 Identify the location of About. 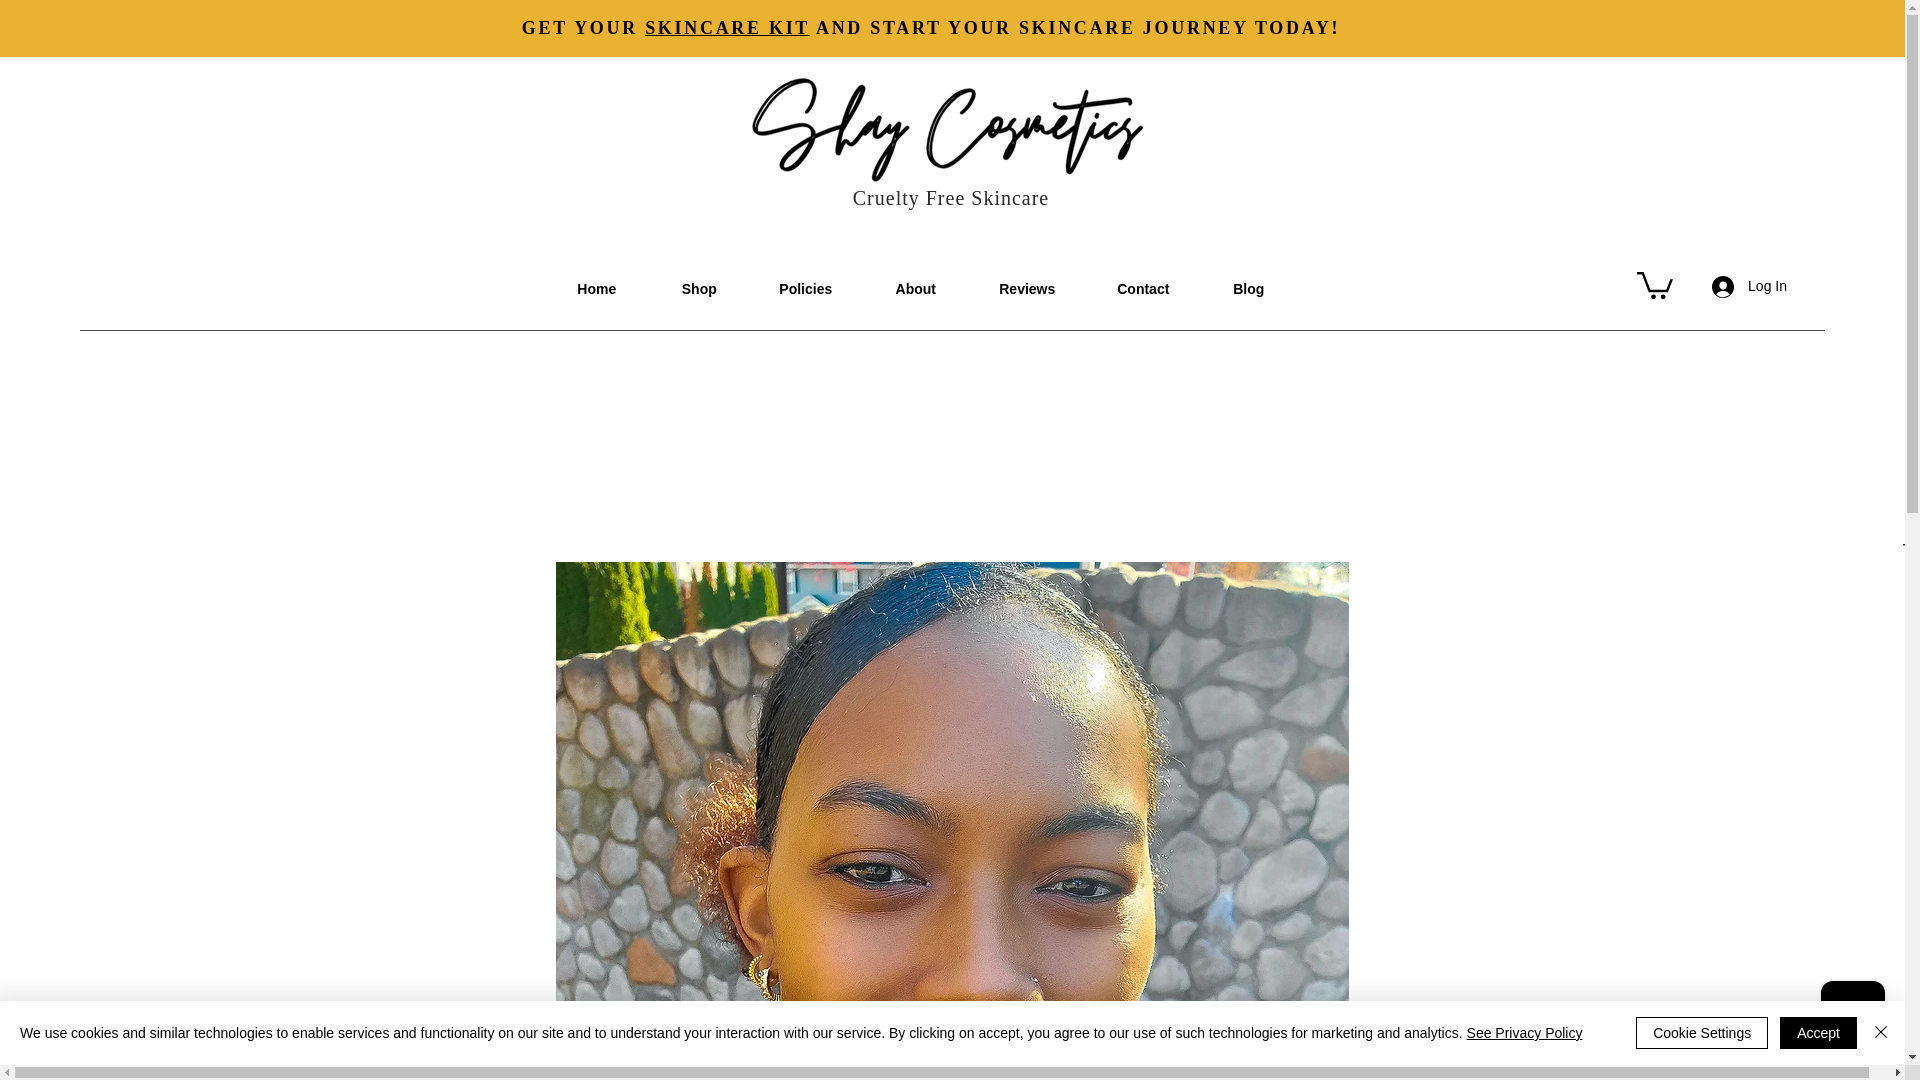
(916, 288).